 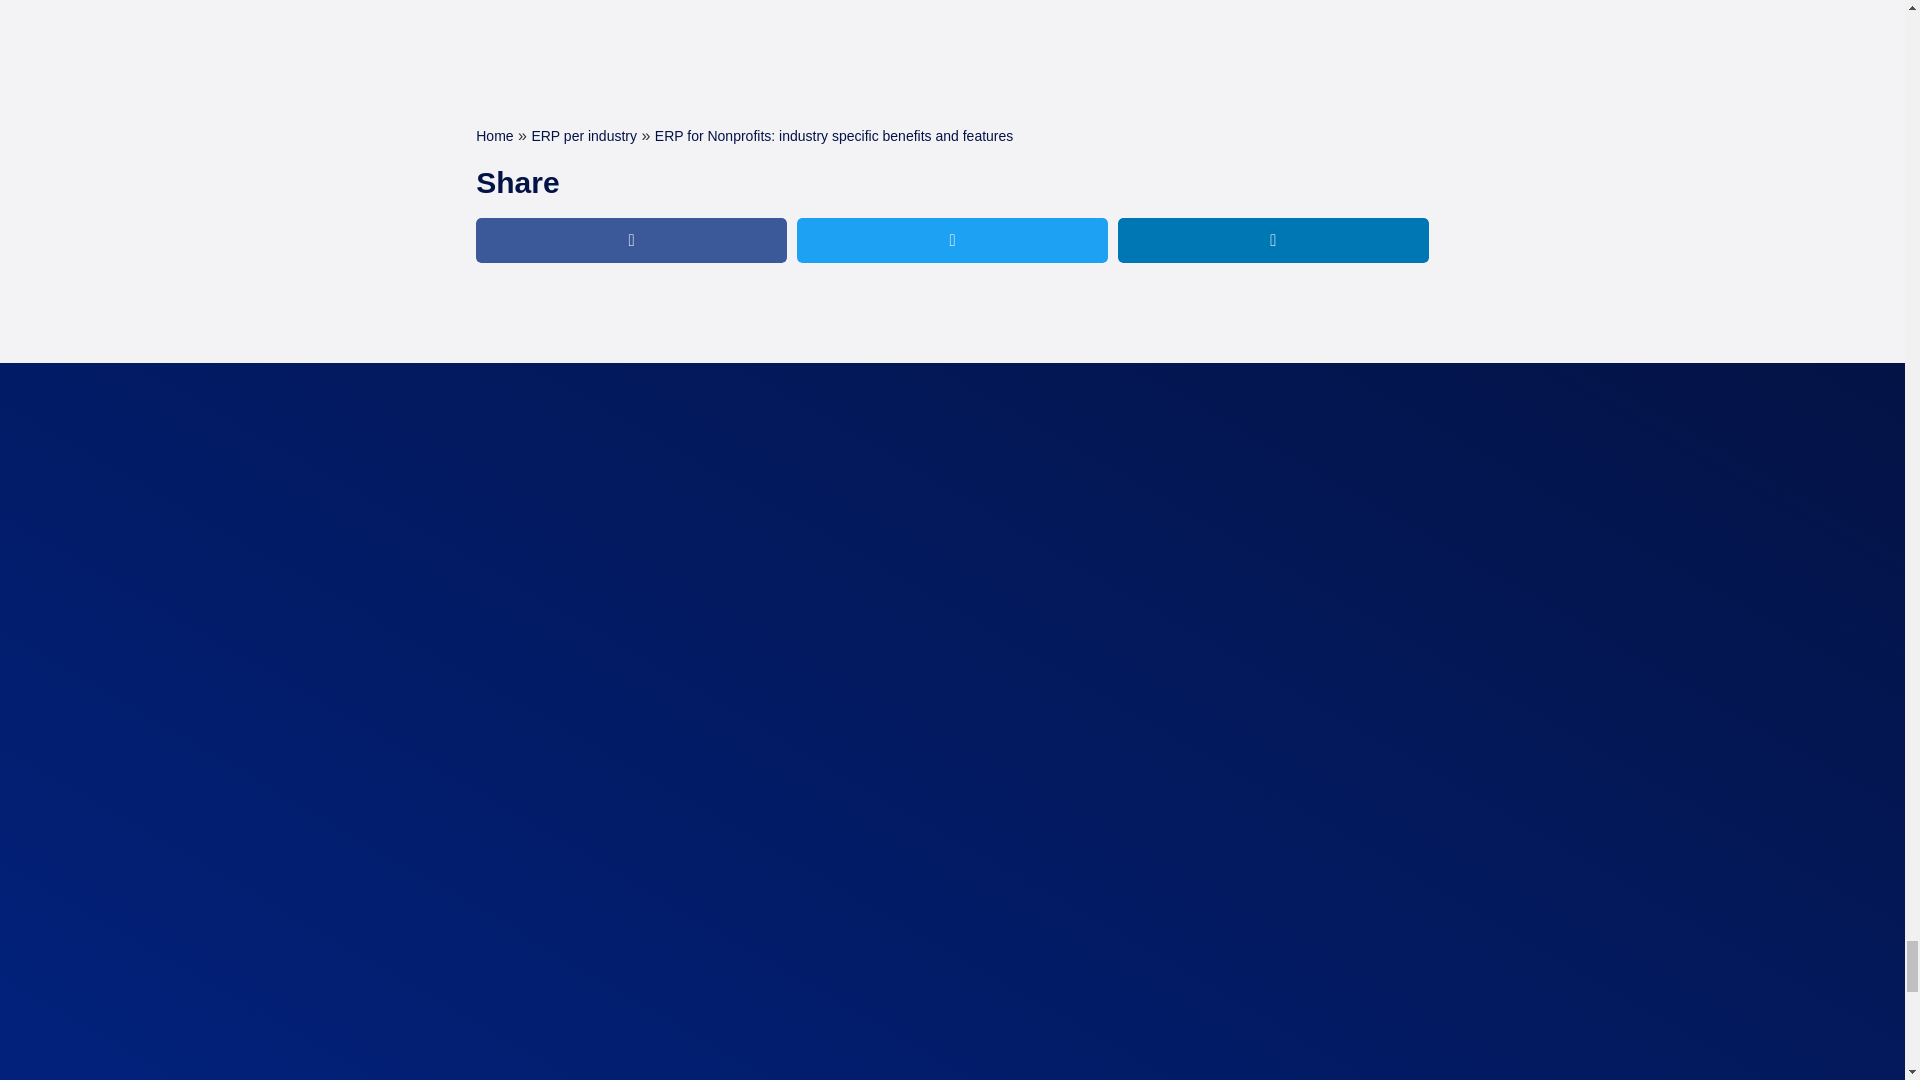 What do you see at coordinates (584, 136) in the screenshot?
I see `ERP per industry` at bounding box center [584, 136].